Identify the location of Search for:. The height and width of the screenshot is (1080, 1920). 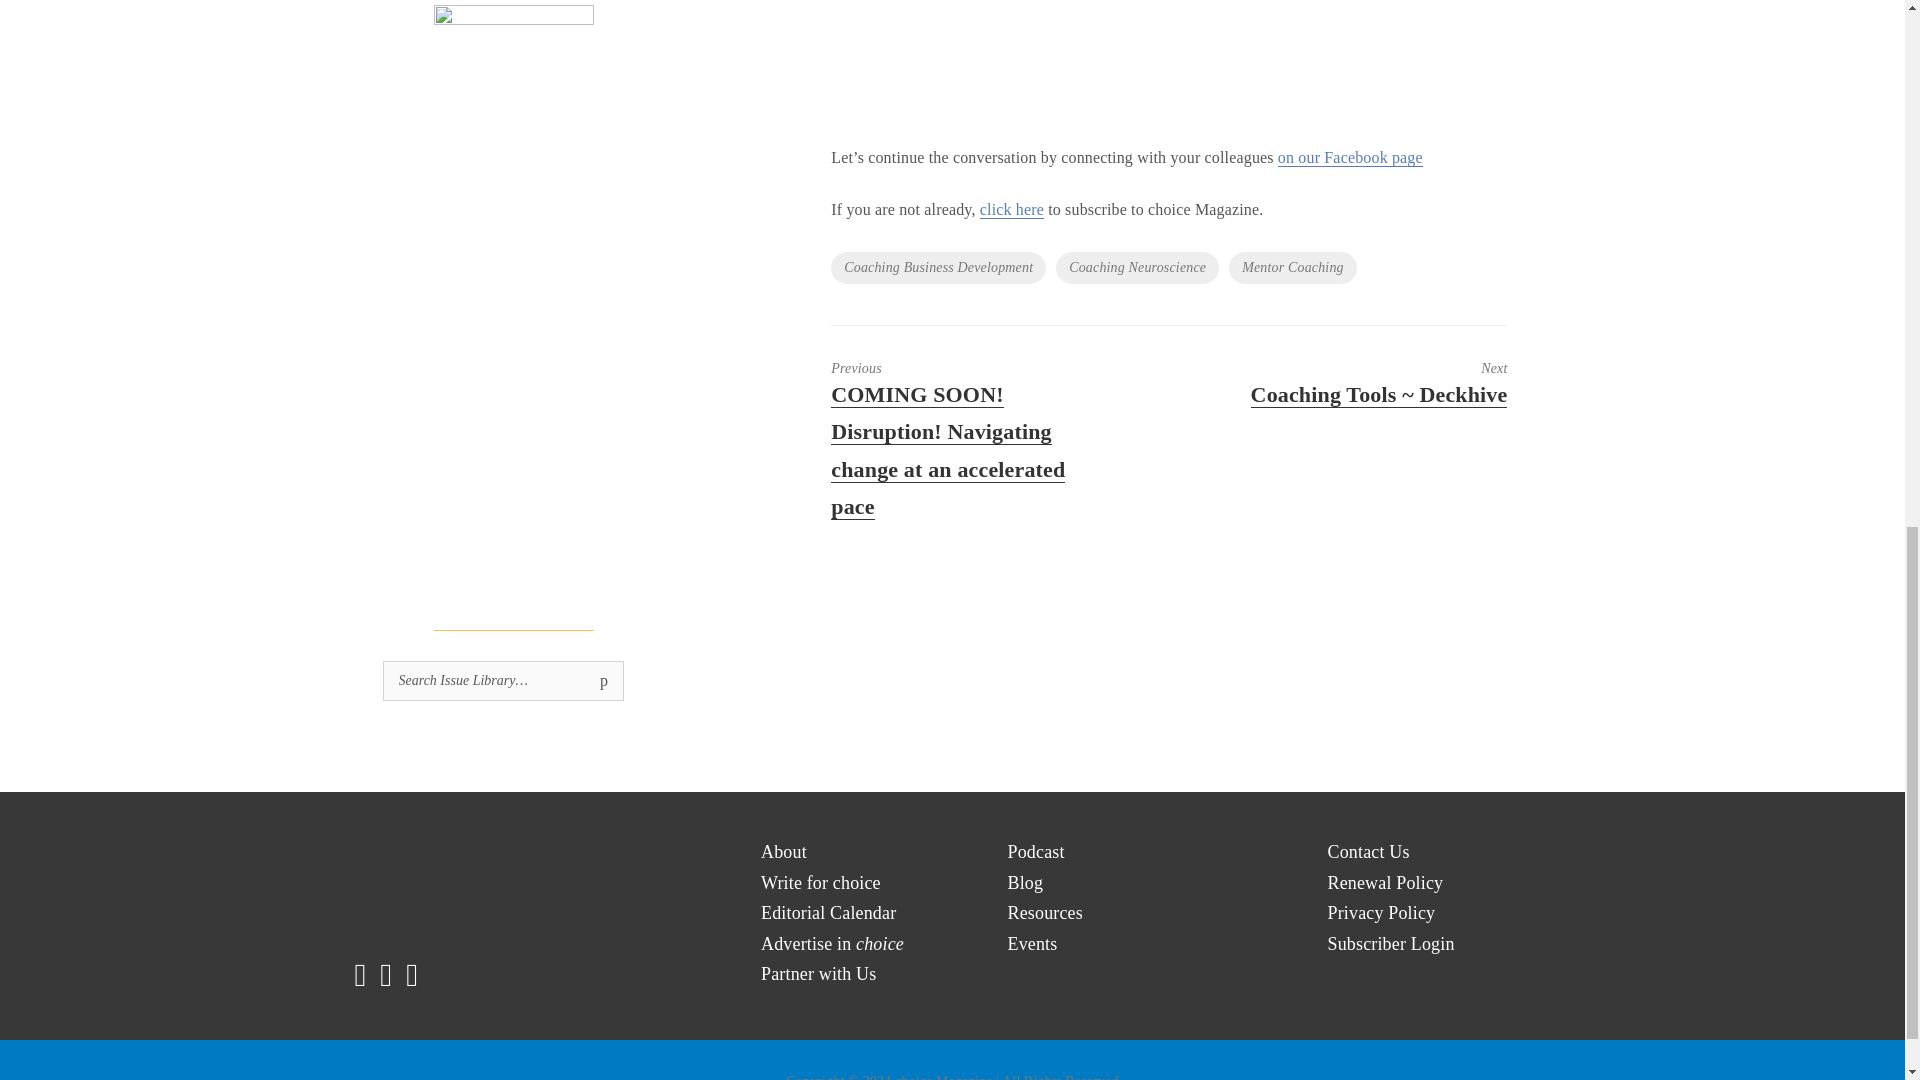
(503, 680).